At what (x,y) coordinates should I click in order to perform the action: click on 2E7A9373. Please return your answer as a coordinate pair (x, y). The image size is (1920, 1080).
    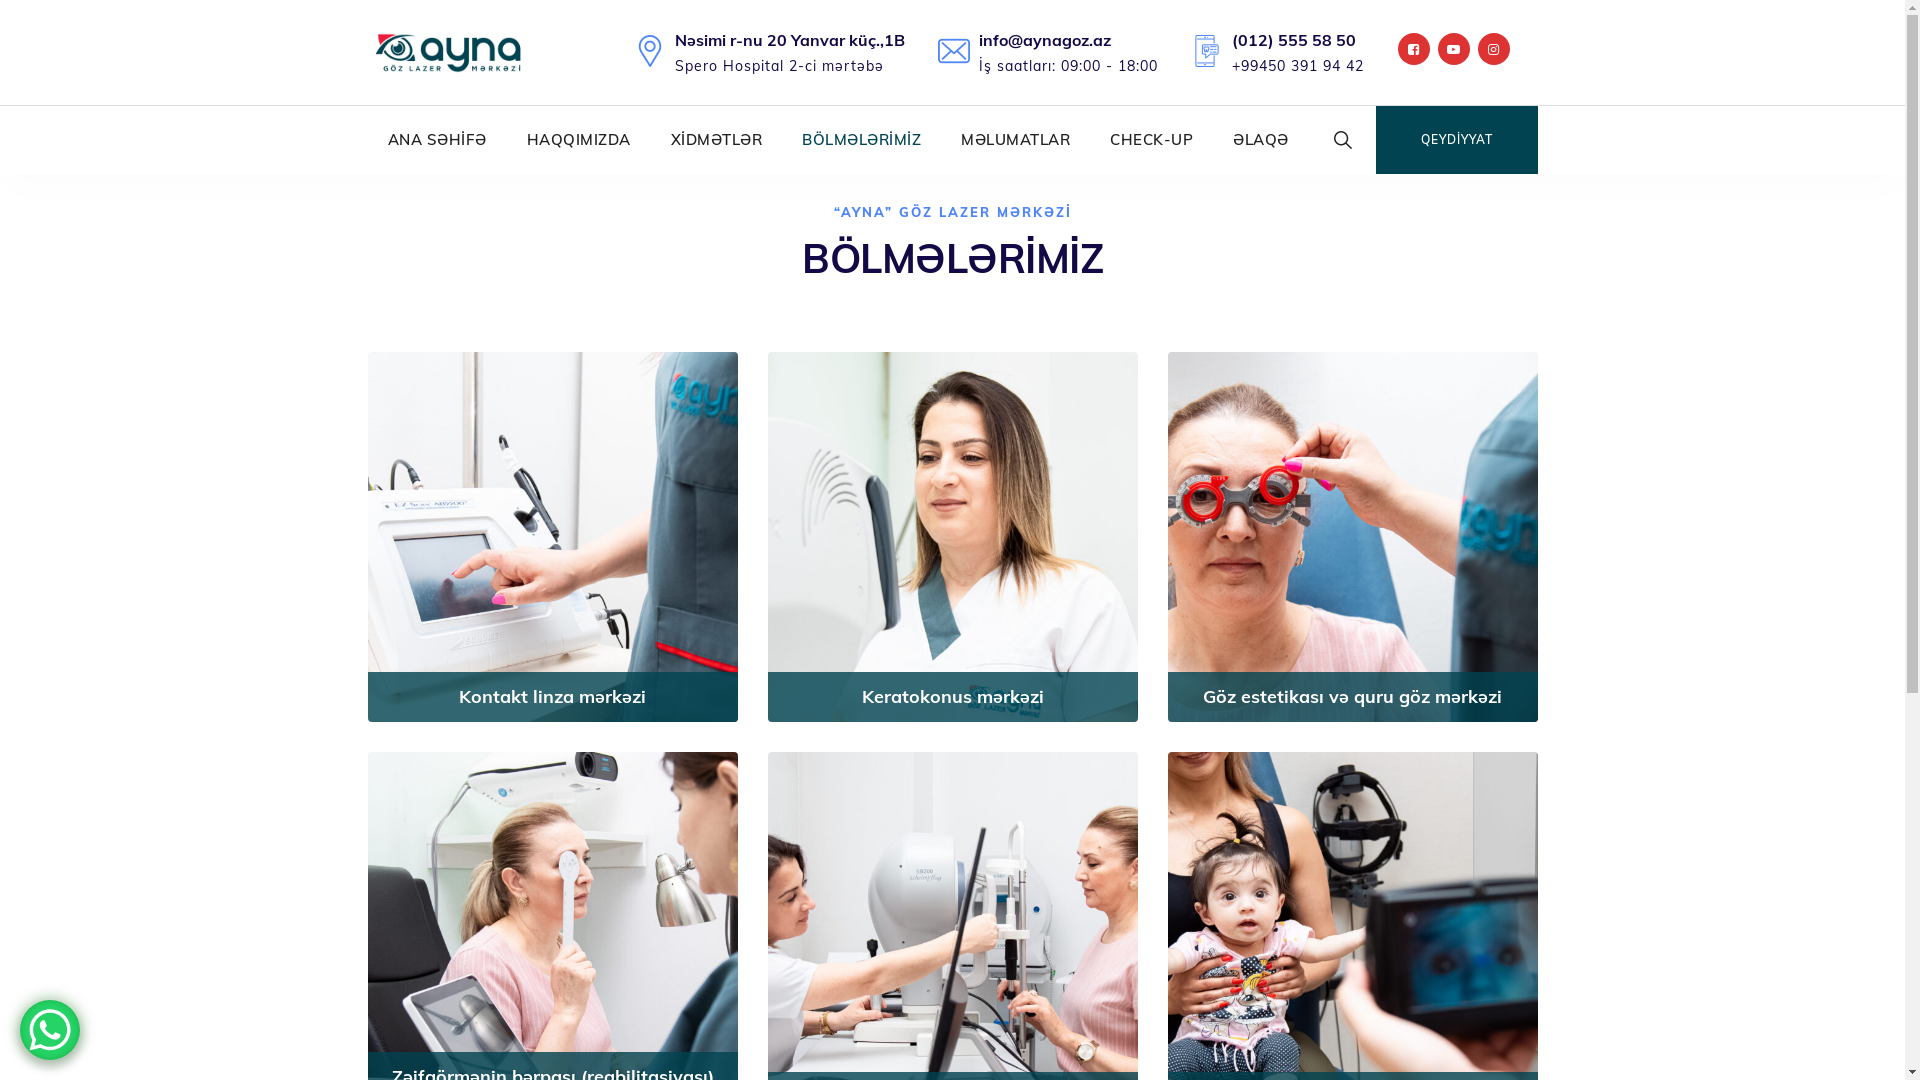
    Looking at the image, I should click on (953, 537).